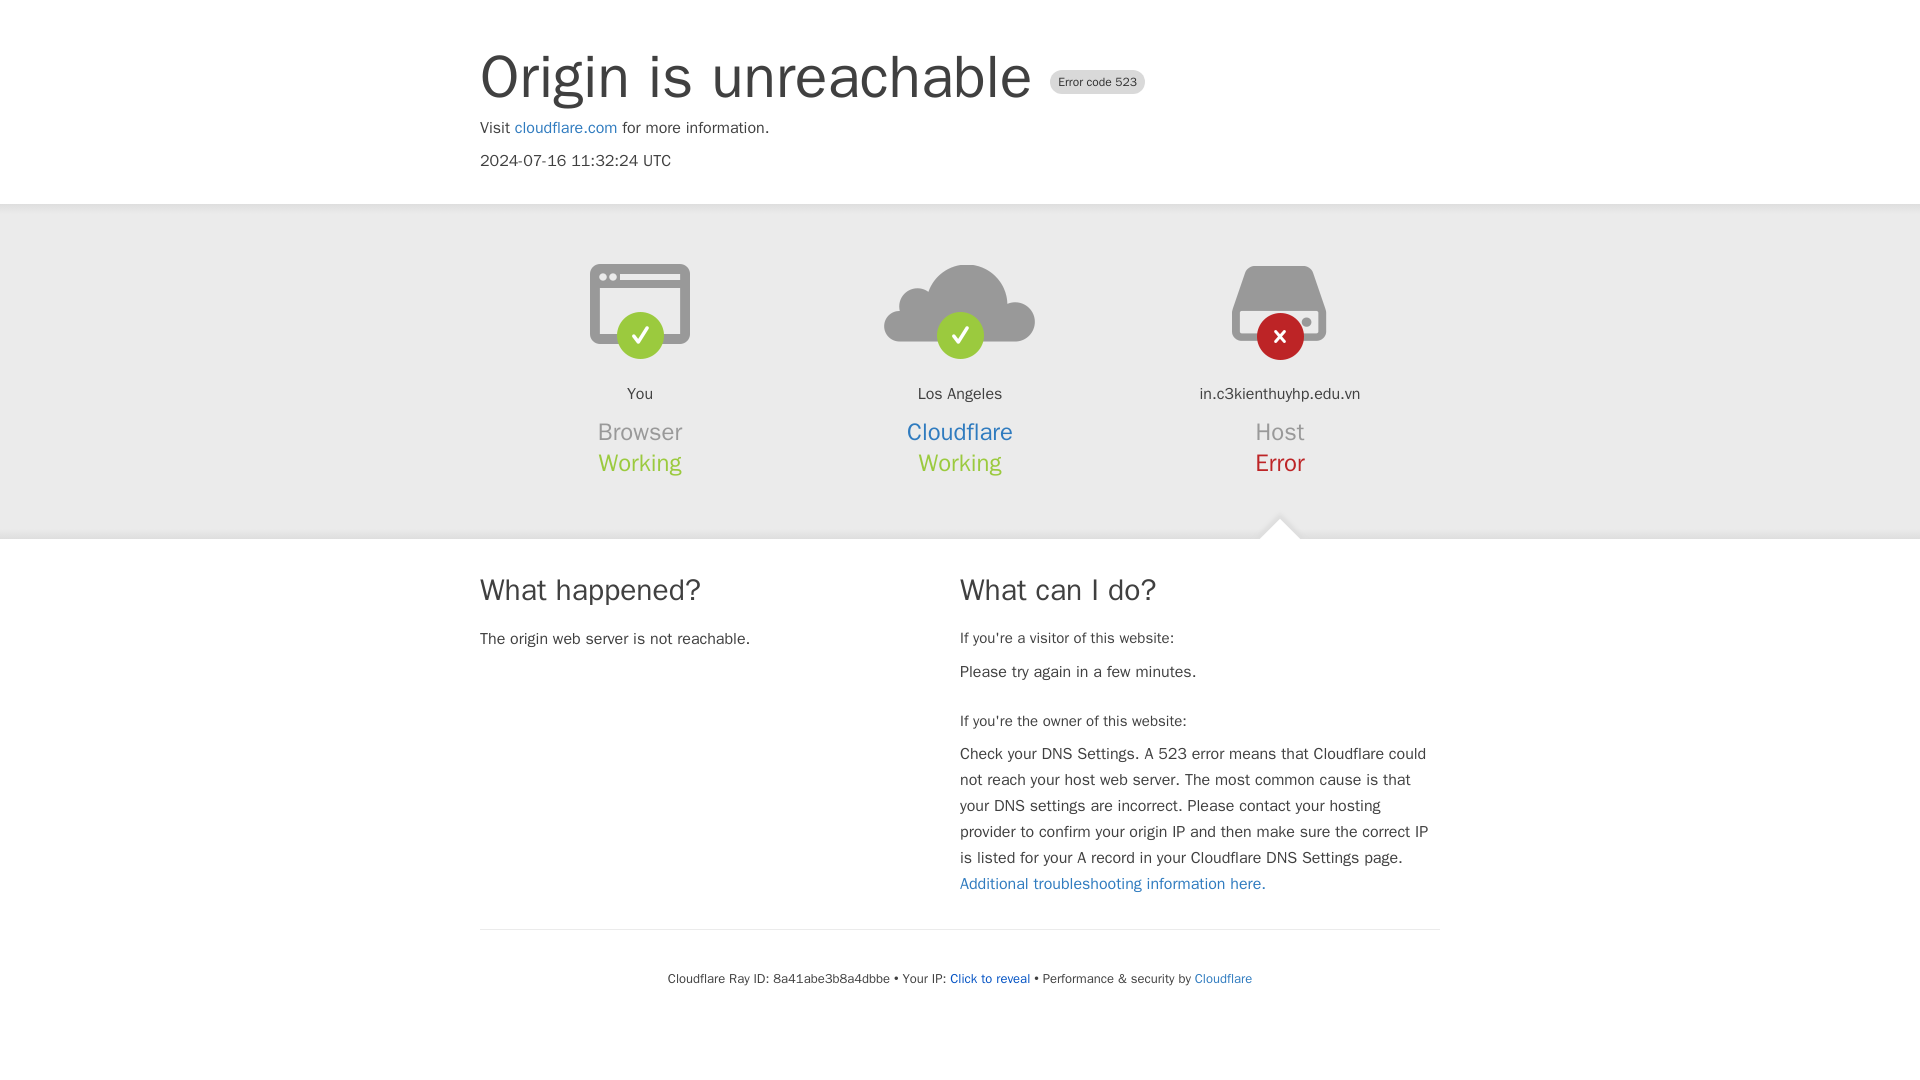  What do you see at coordinates (990, 978) in the screenshot?
I see `Click to reveal` at bounding box center [990, 978].